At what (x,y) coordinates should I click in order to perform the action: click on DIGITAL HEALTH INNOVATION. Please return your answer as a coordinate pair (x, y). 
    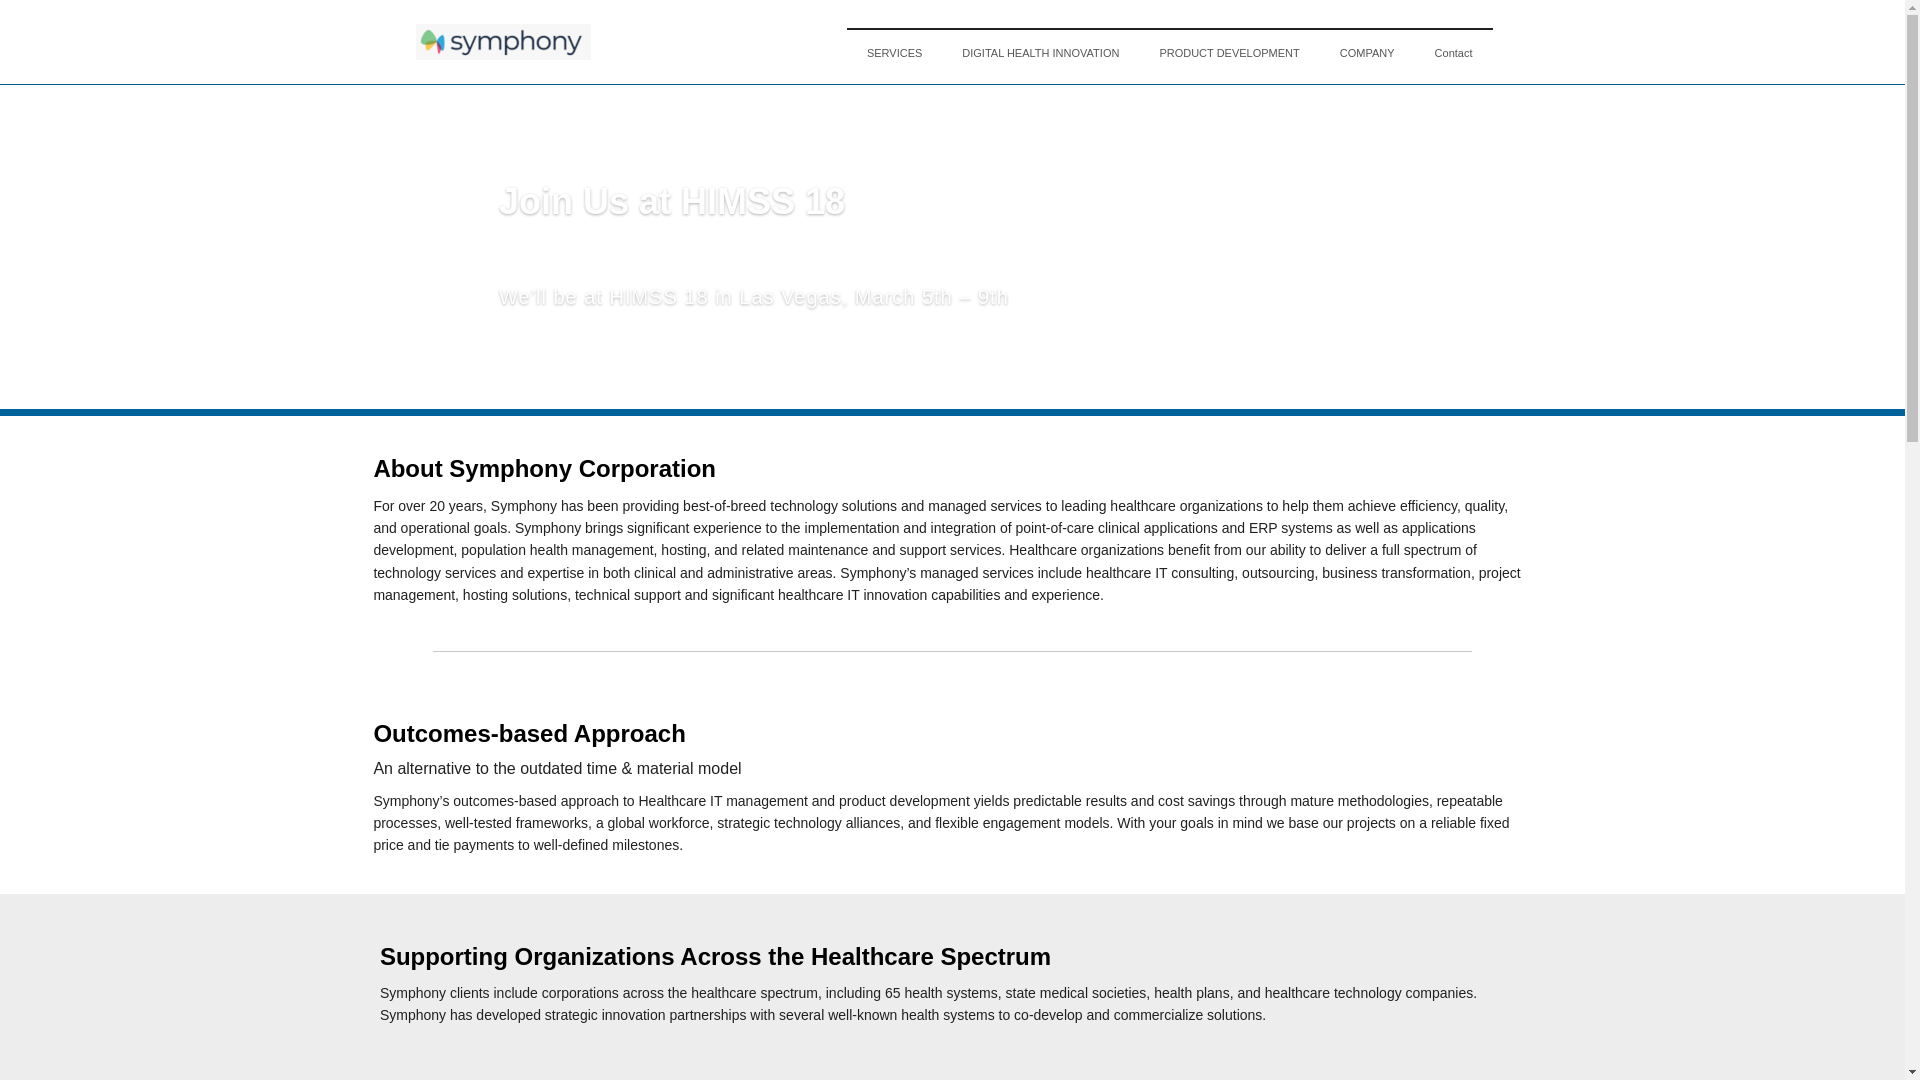
    Looking at the image, I should click on (1040, 52).